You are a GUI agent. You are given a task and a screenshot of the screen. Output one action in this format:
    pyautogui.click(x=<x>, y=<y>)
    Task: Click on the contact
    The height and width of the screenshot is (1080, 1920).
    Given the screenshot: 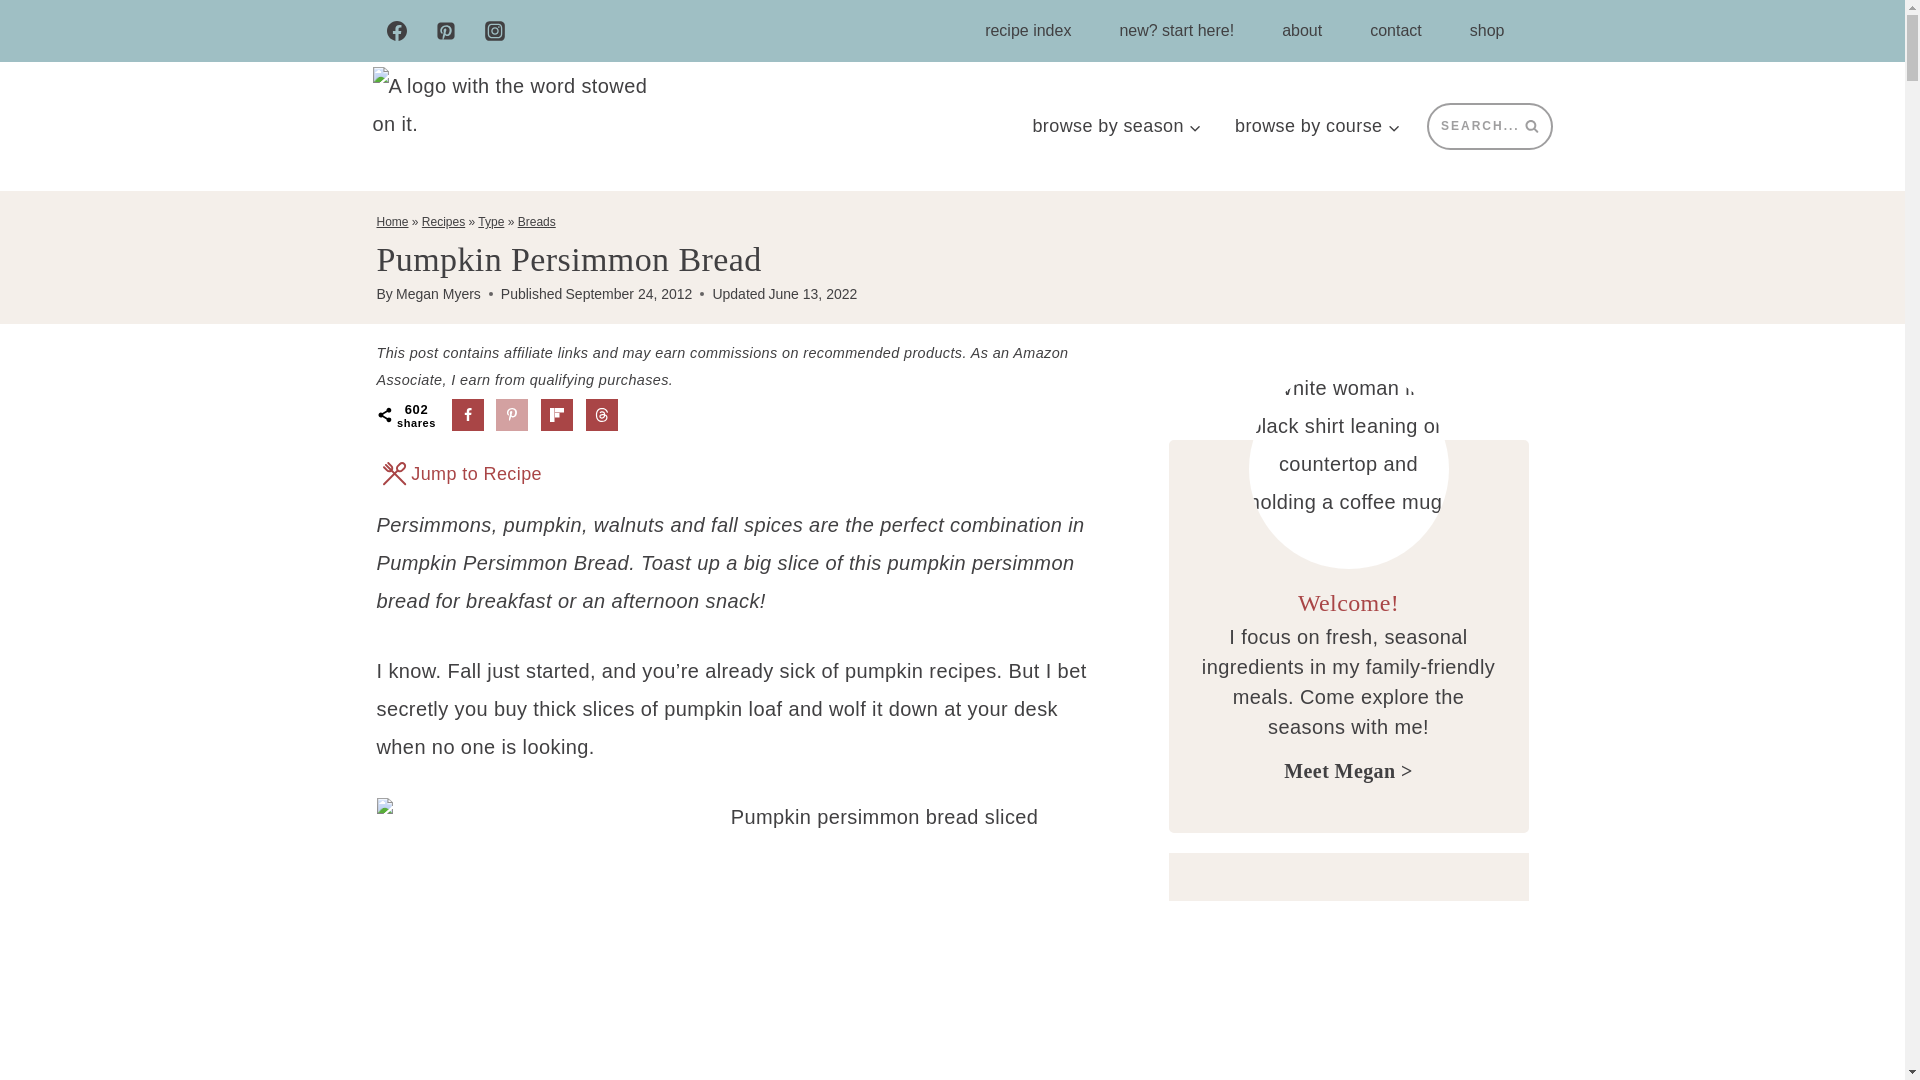 What is the action you would take?
    pyautogui.click(x=1395, y=30)
    